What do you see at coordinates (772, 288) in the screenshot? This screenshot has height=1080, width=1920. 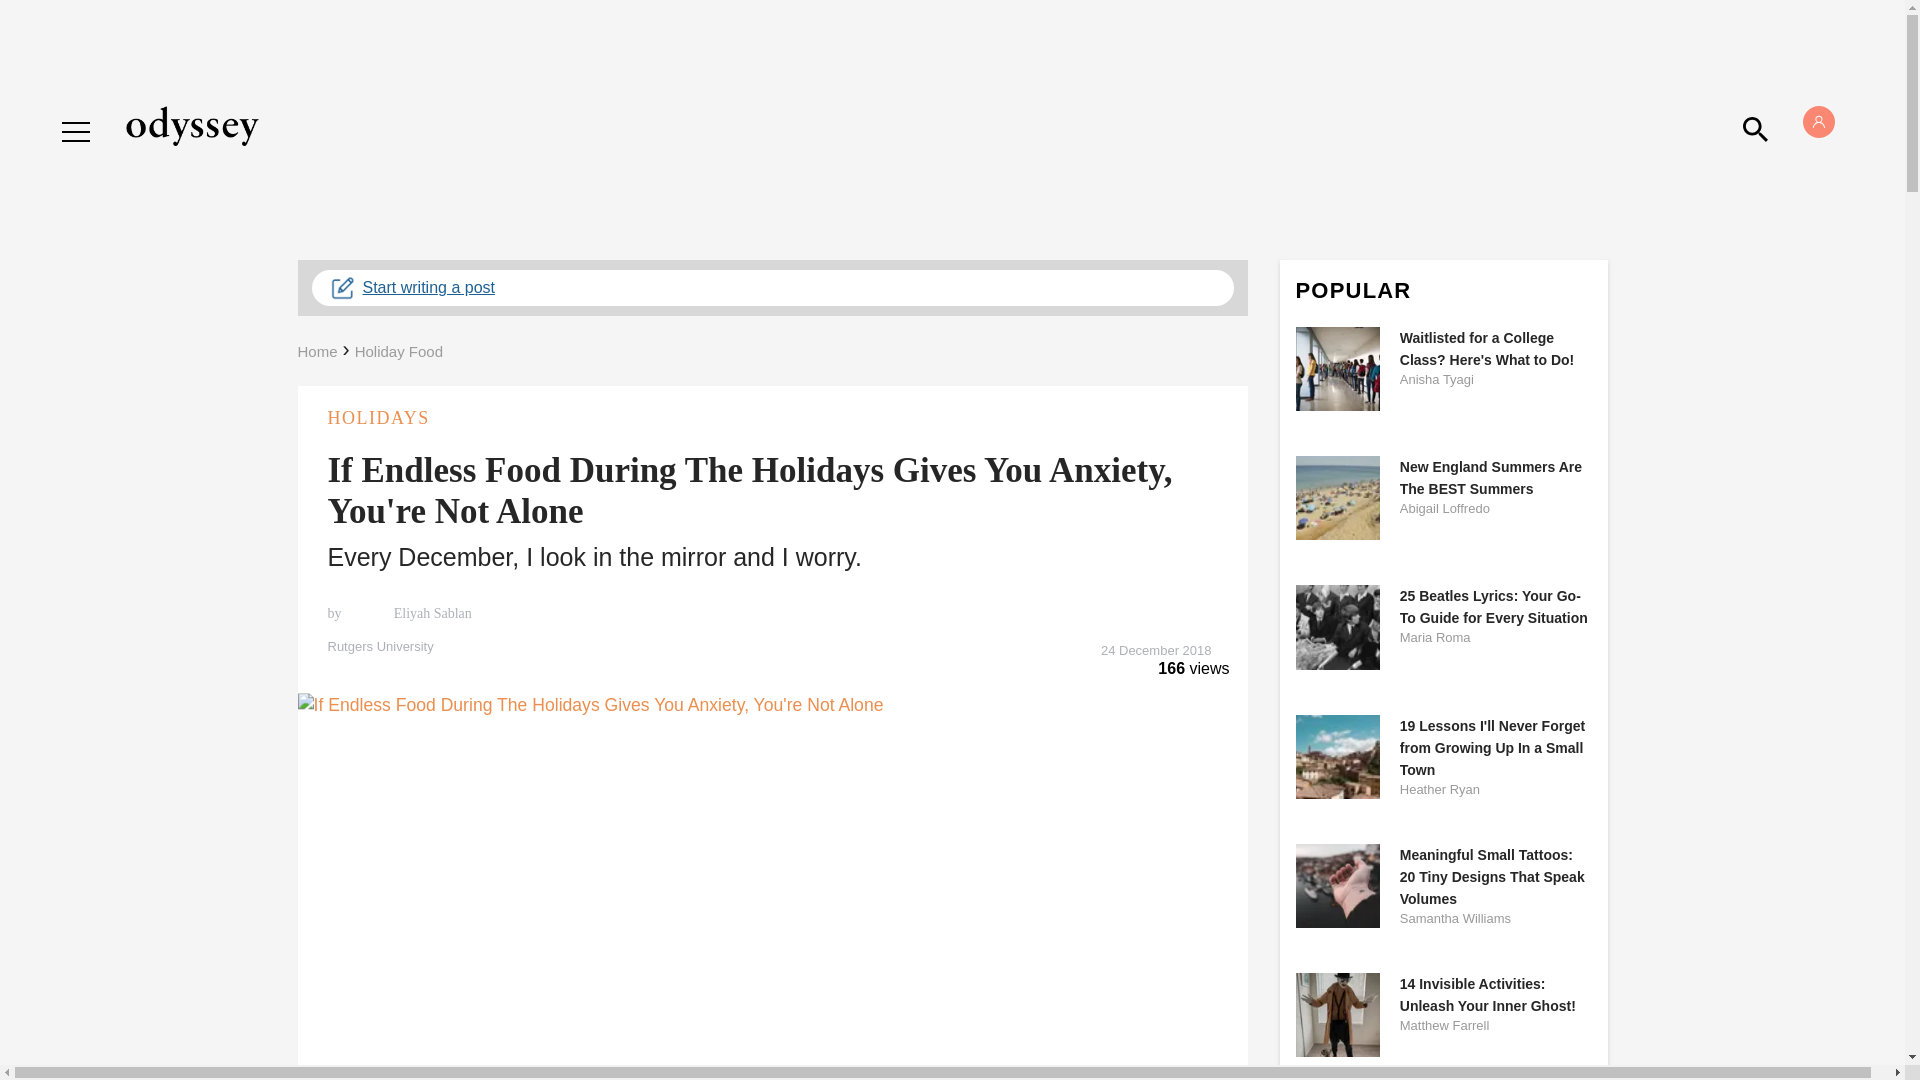 I see `Start writing a post` at bounding box center [772, 288].